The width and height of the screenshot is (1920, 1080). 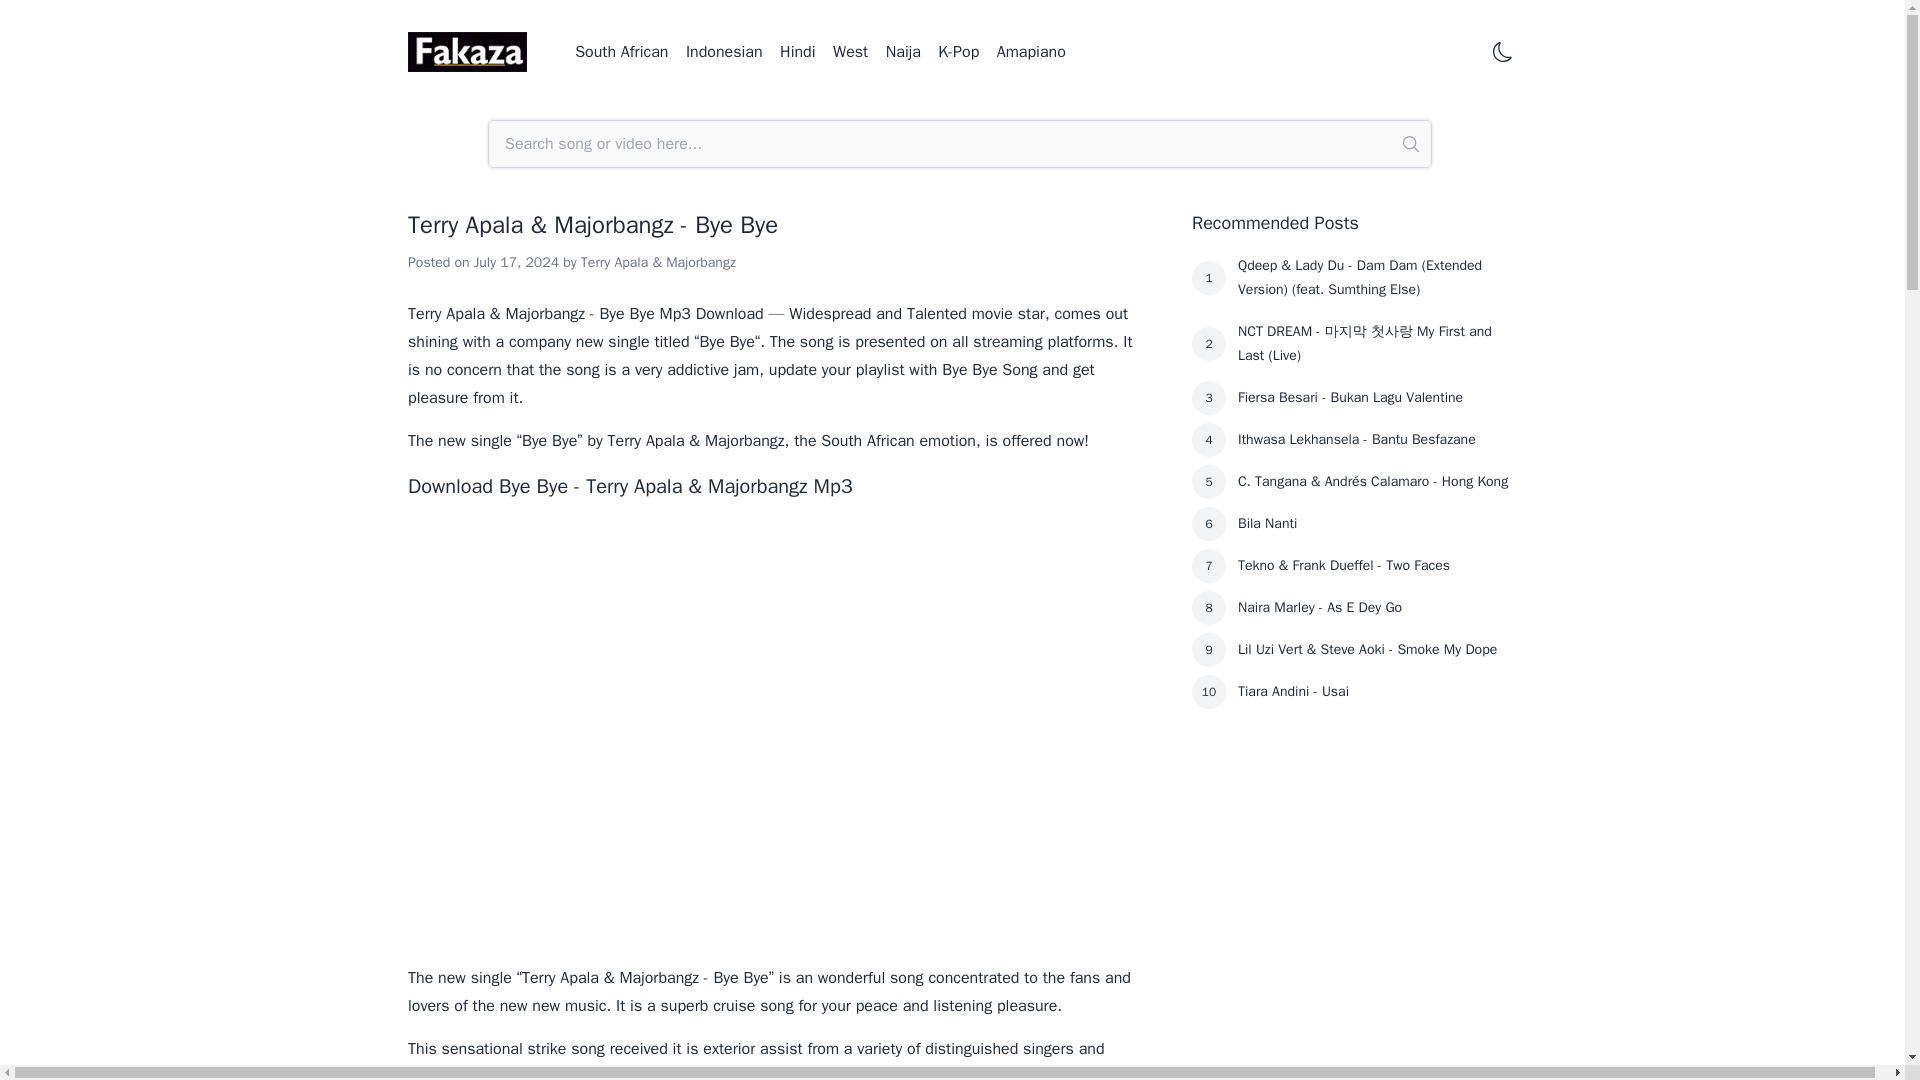 I want to click on Ithwasa Lekhansela - Bantu Besfazane, so click(x=1375, y=440).